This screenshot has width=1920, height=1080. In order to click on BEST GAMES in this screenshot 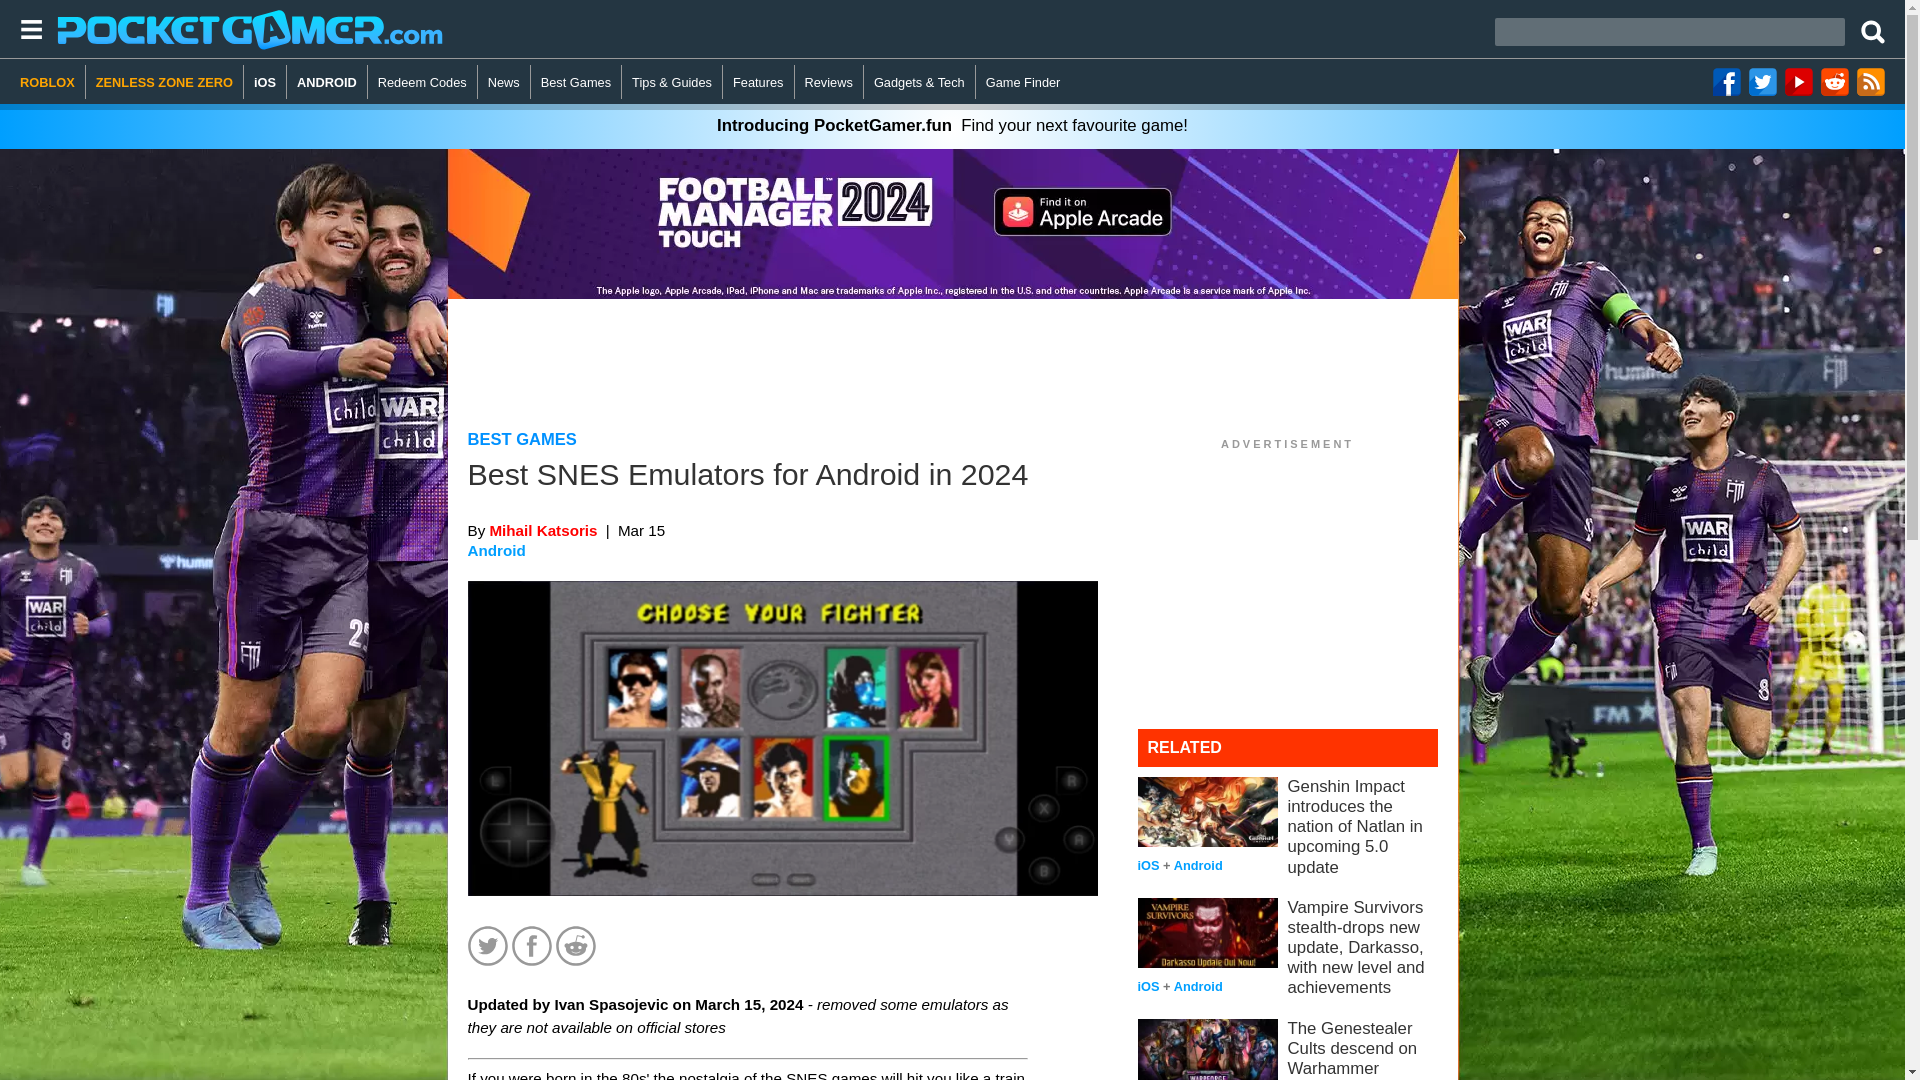, I will do `click(522, 439)`.